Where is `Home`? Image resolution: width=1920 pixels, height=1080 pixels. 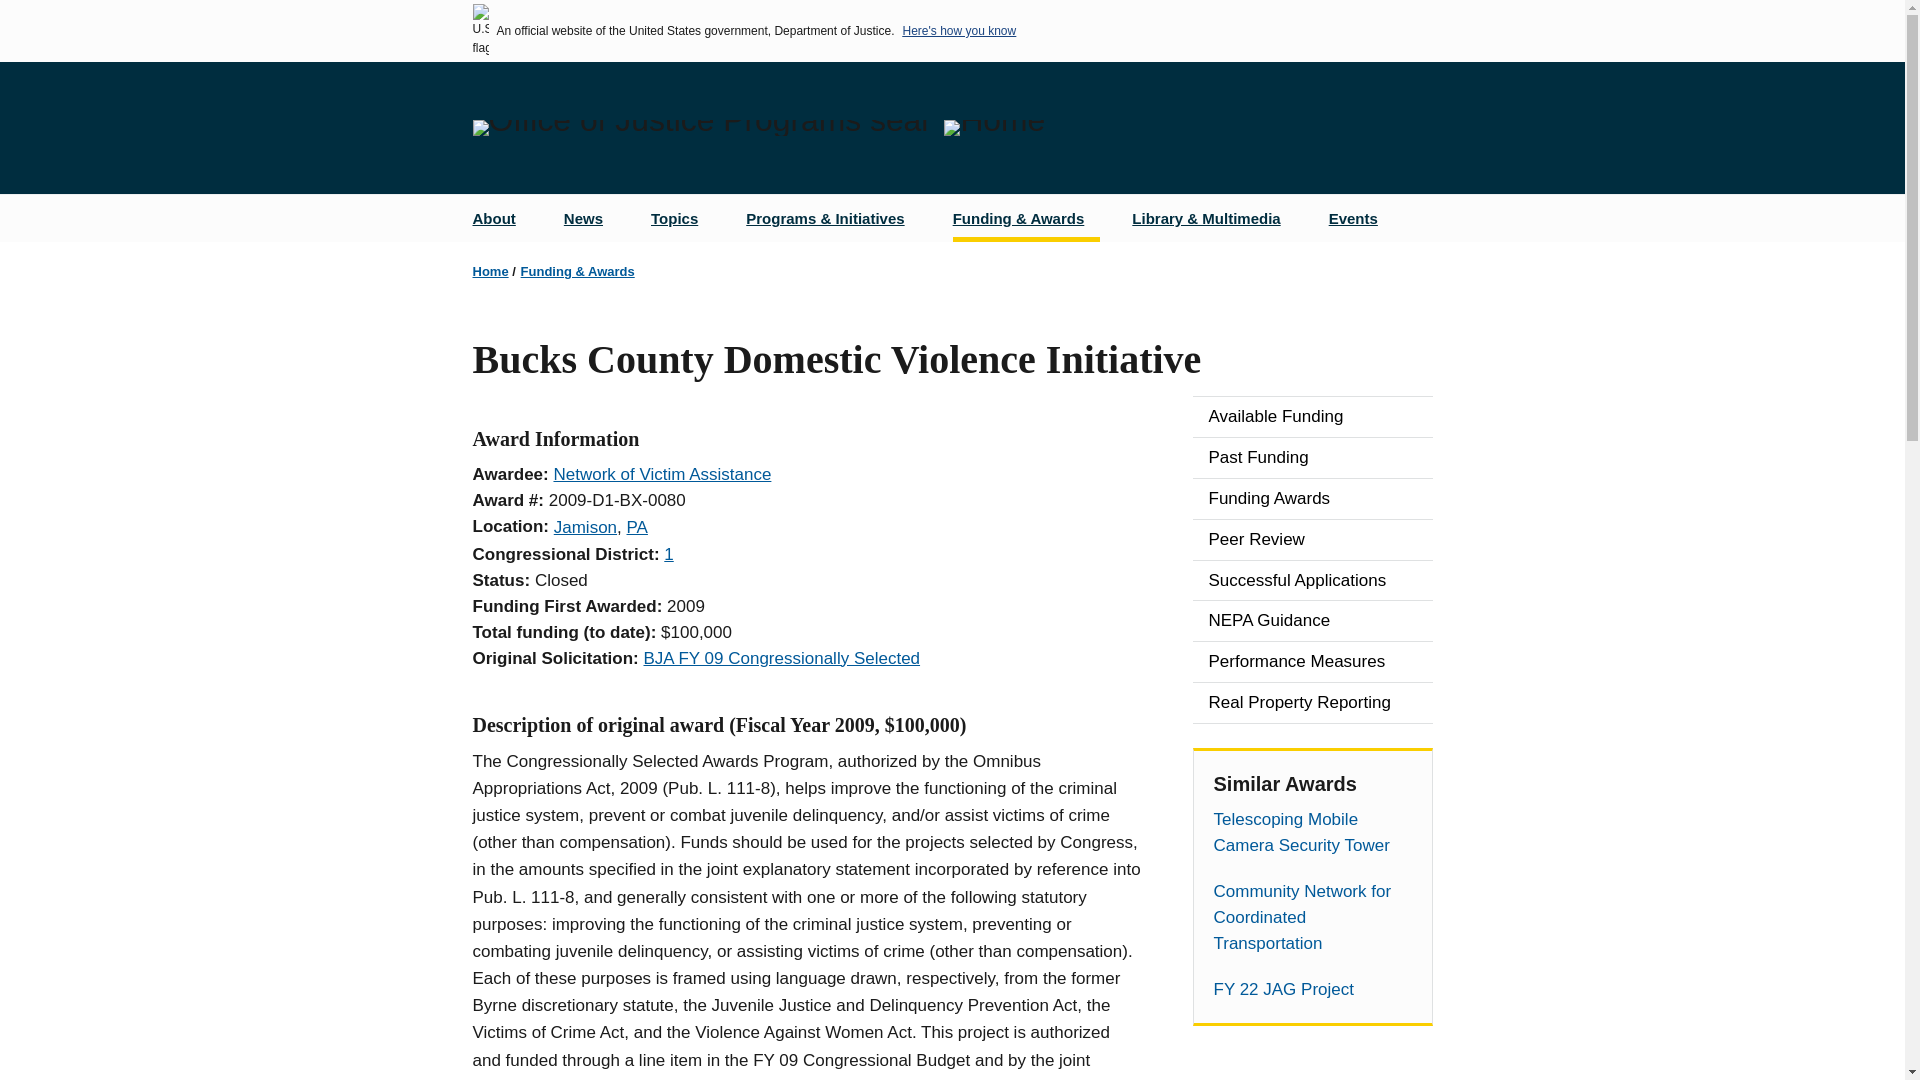 Home is located at coordinates (994, 128).